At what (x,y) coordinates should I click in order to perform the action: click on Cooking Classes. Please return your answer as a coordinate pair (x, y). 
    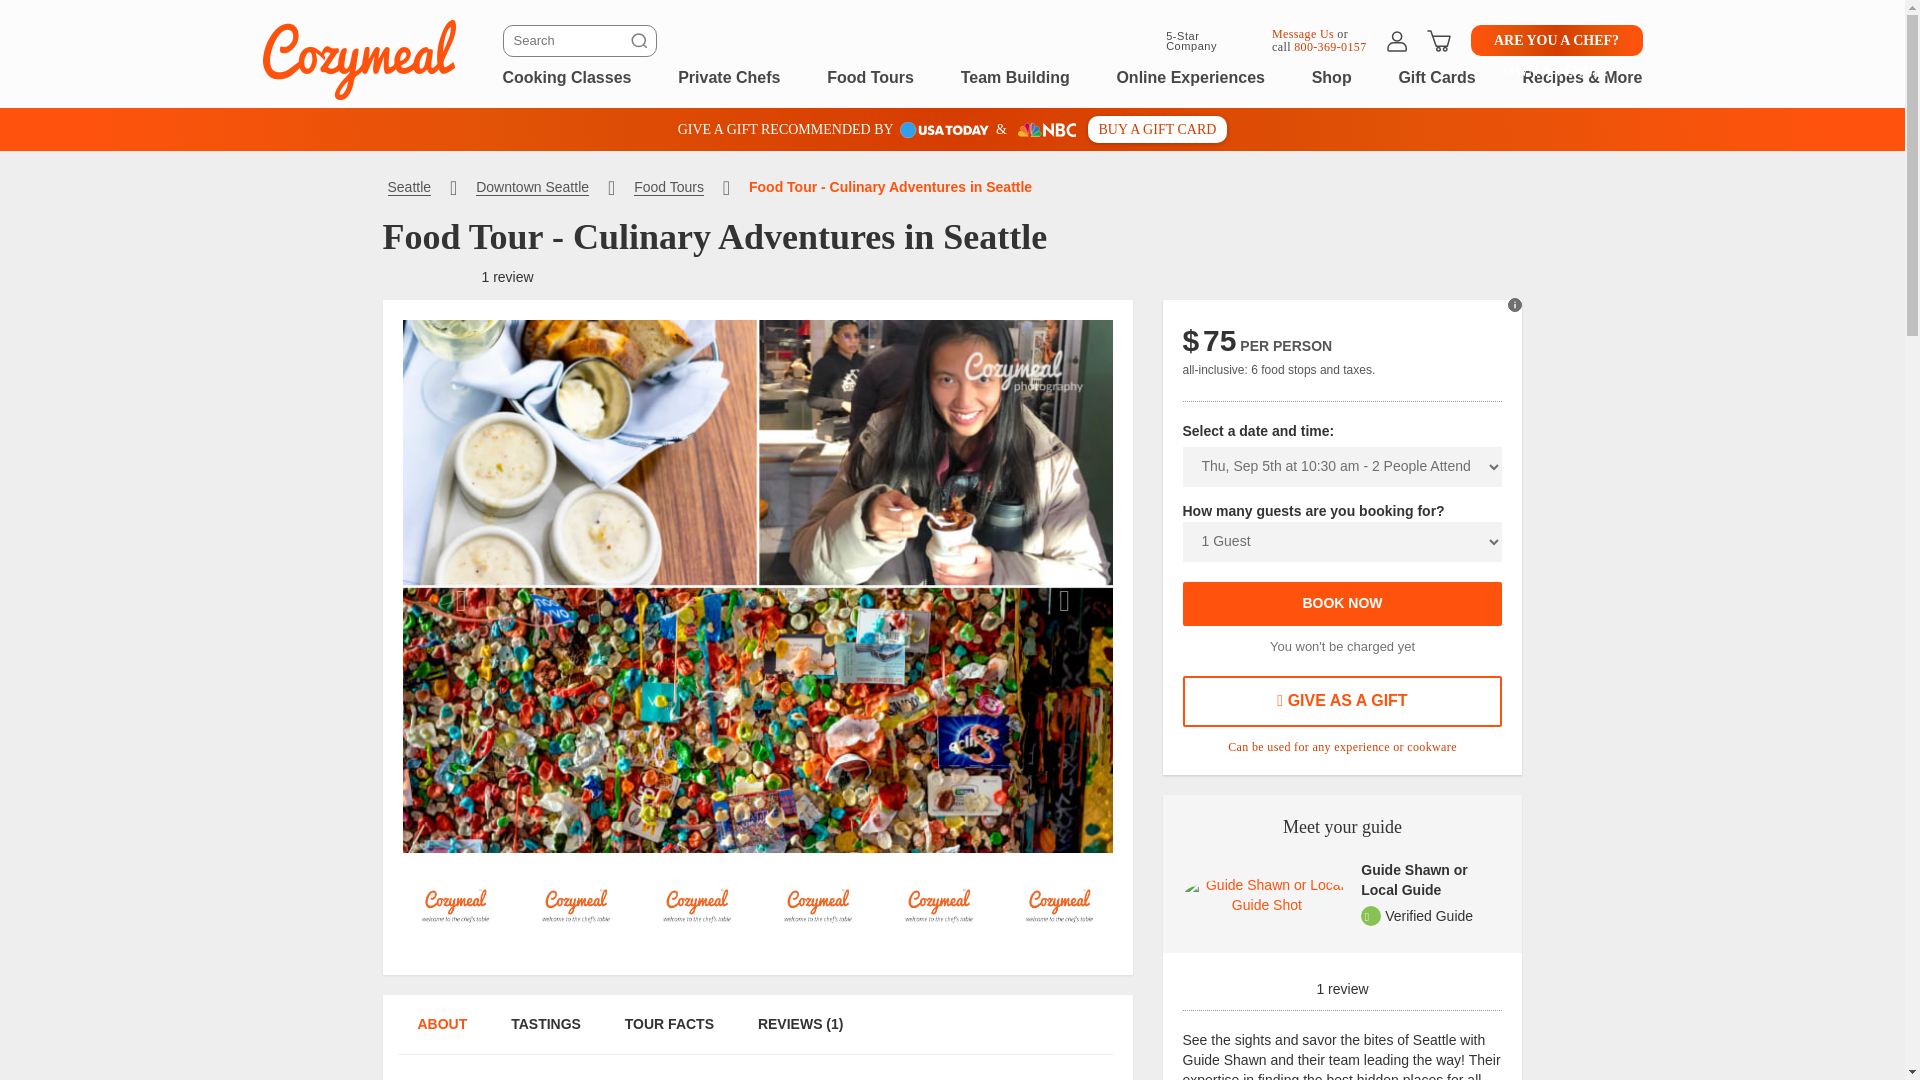
    Looking at the image, I should click on (566, 76).